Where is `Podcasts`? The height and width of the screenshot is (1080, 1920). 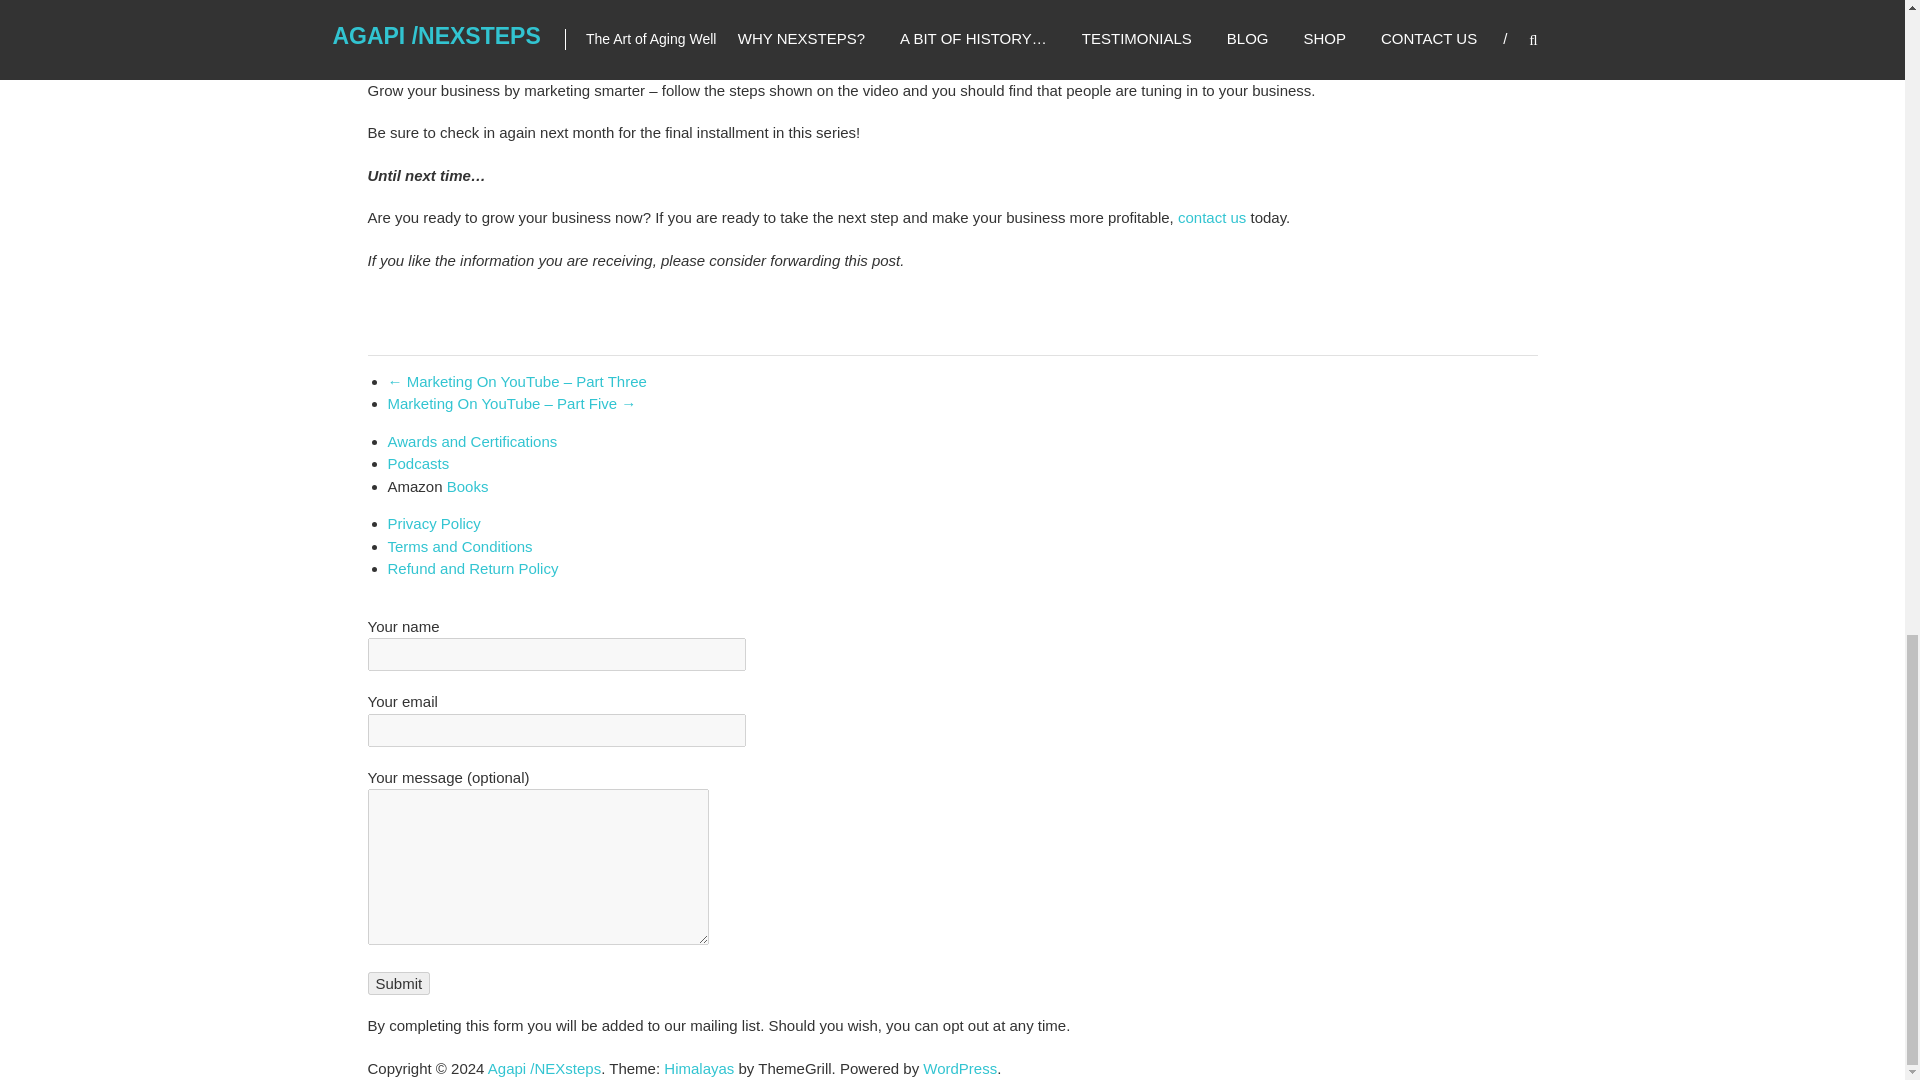 Podcasts is located at coordinates (418, 462).